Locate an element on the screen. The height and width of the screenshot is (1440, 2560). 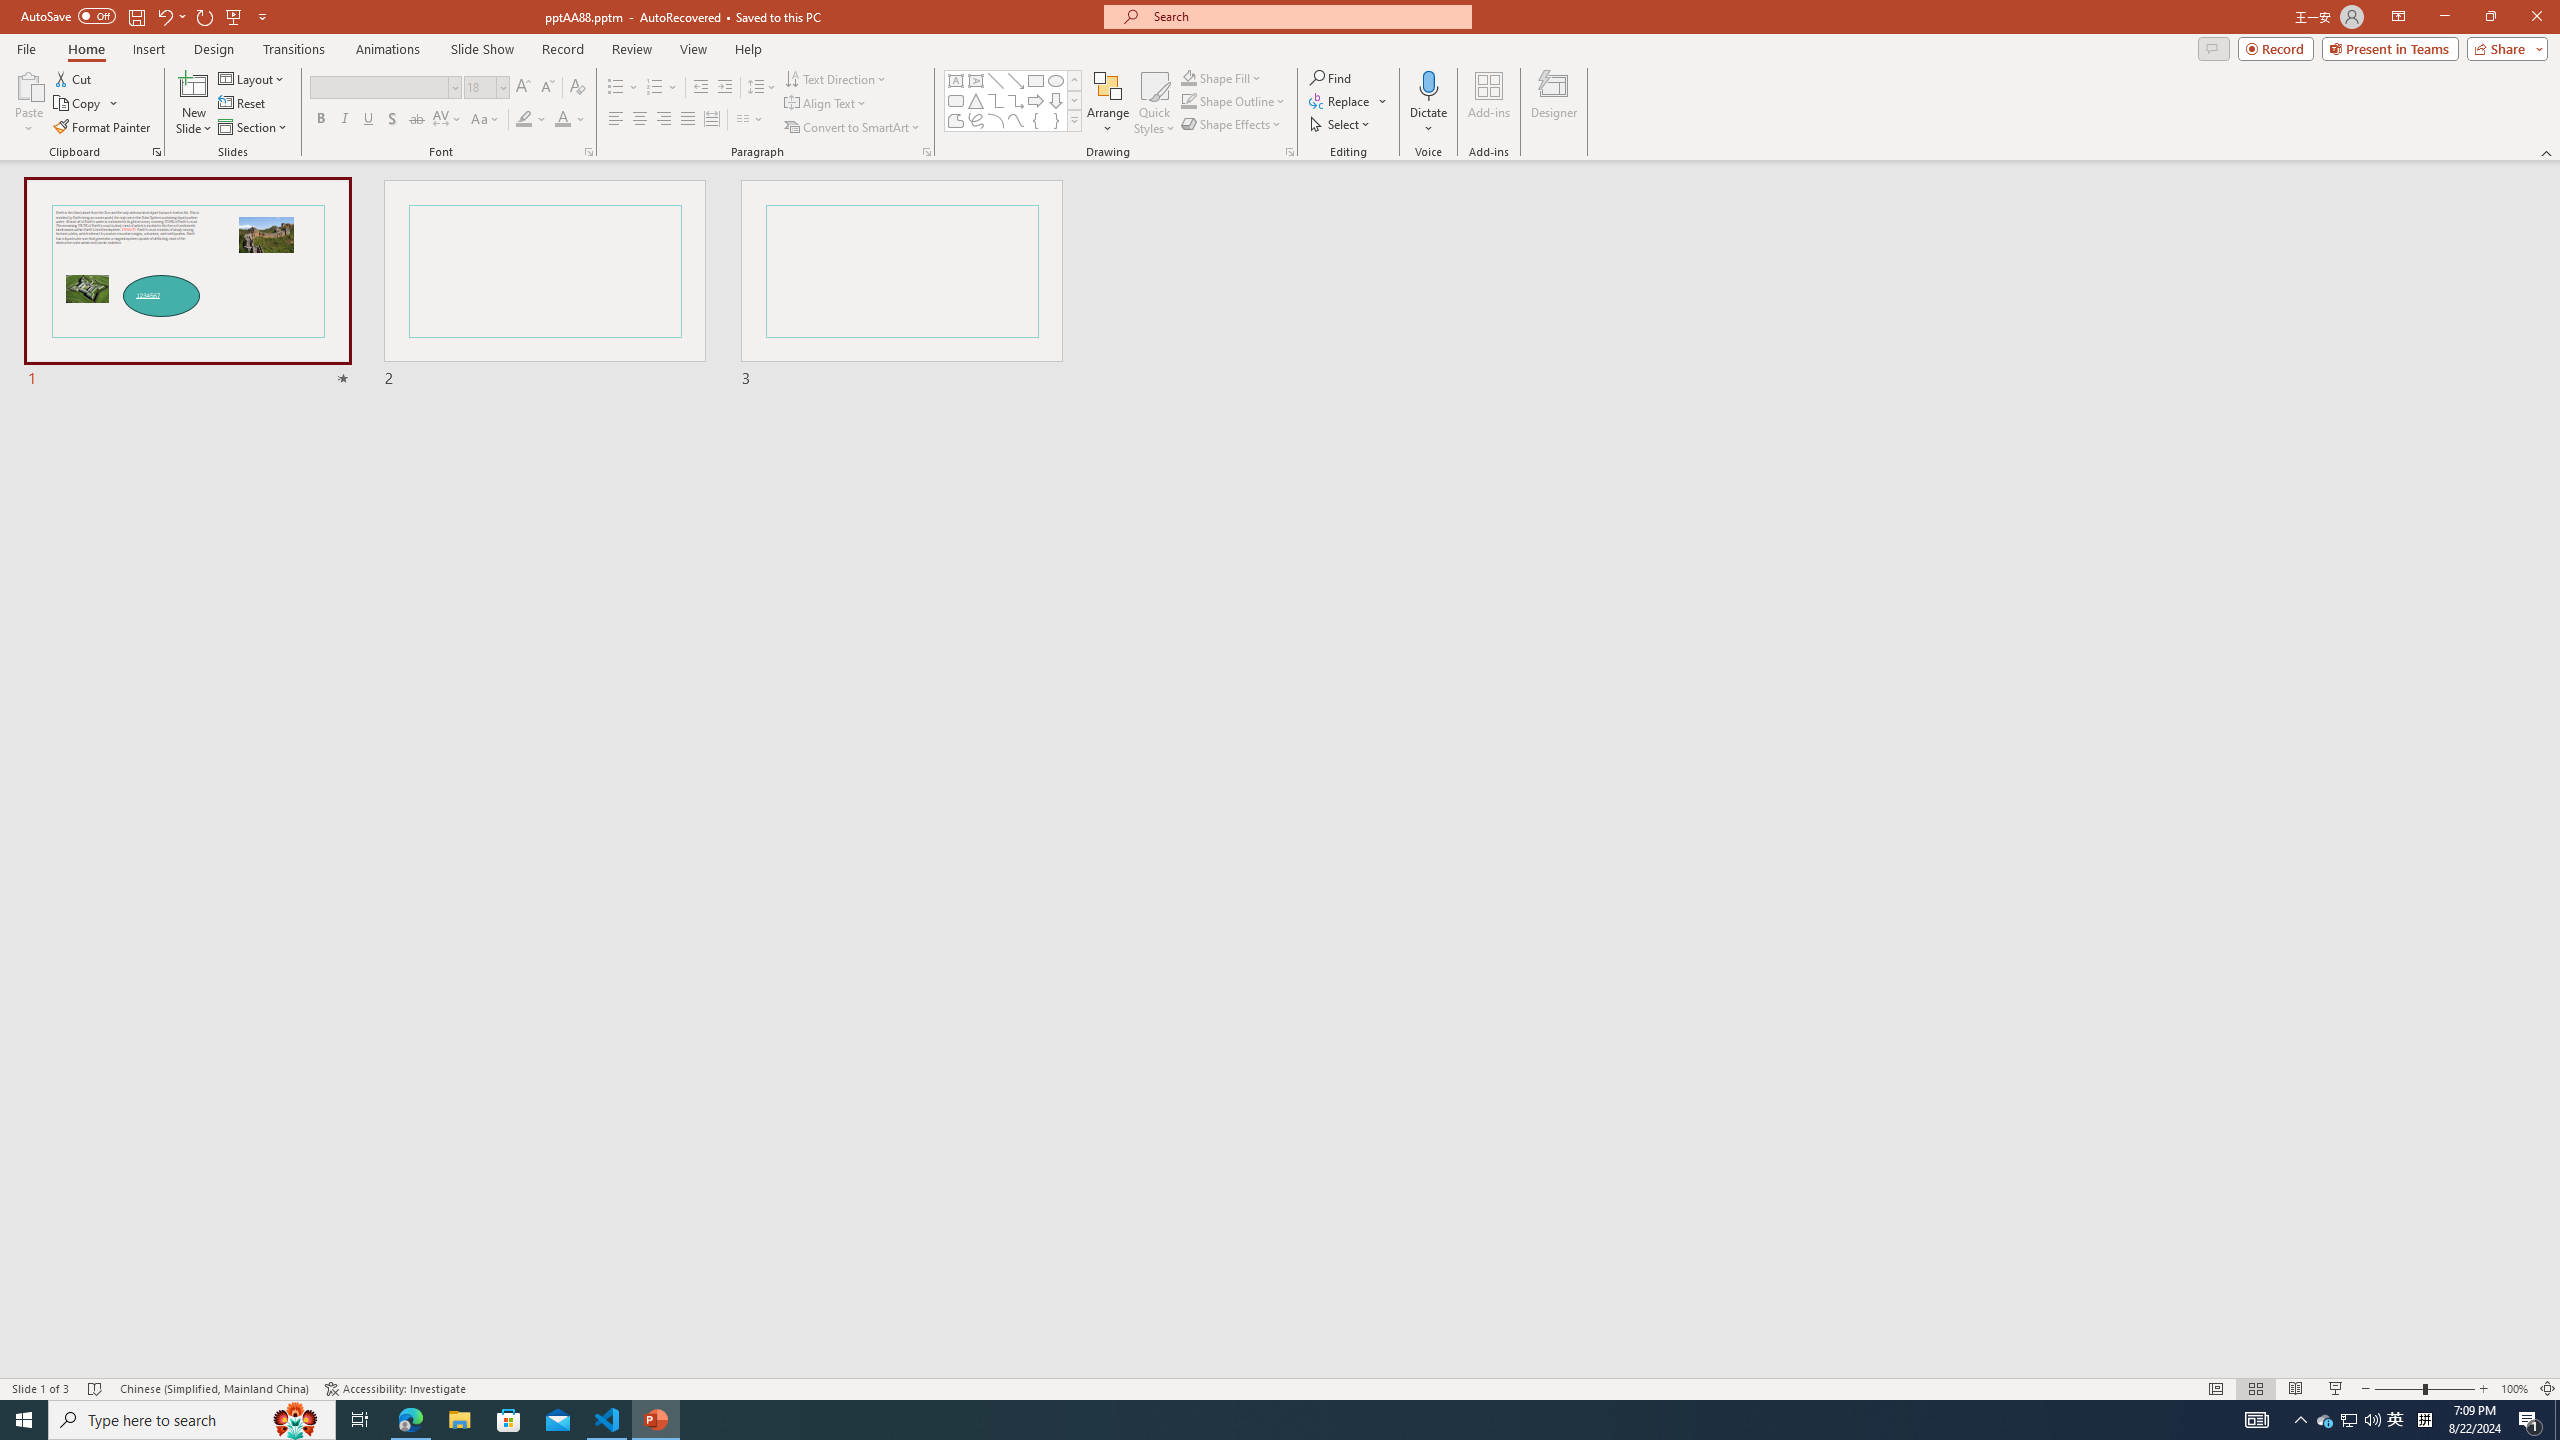
Zoom 100% is located at coordinates (2514, 1389).